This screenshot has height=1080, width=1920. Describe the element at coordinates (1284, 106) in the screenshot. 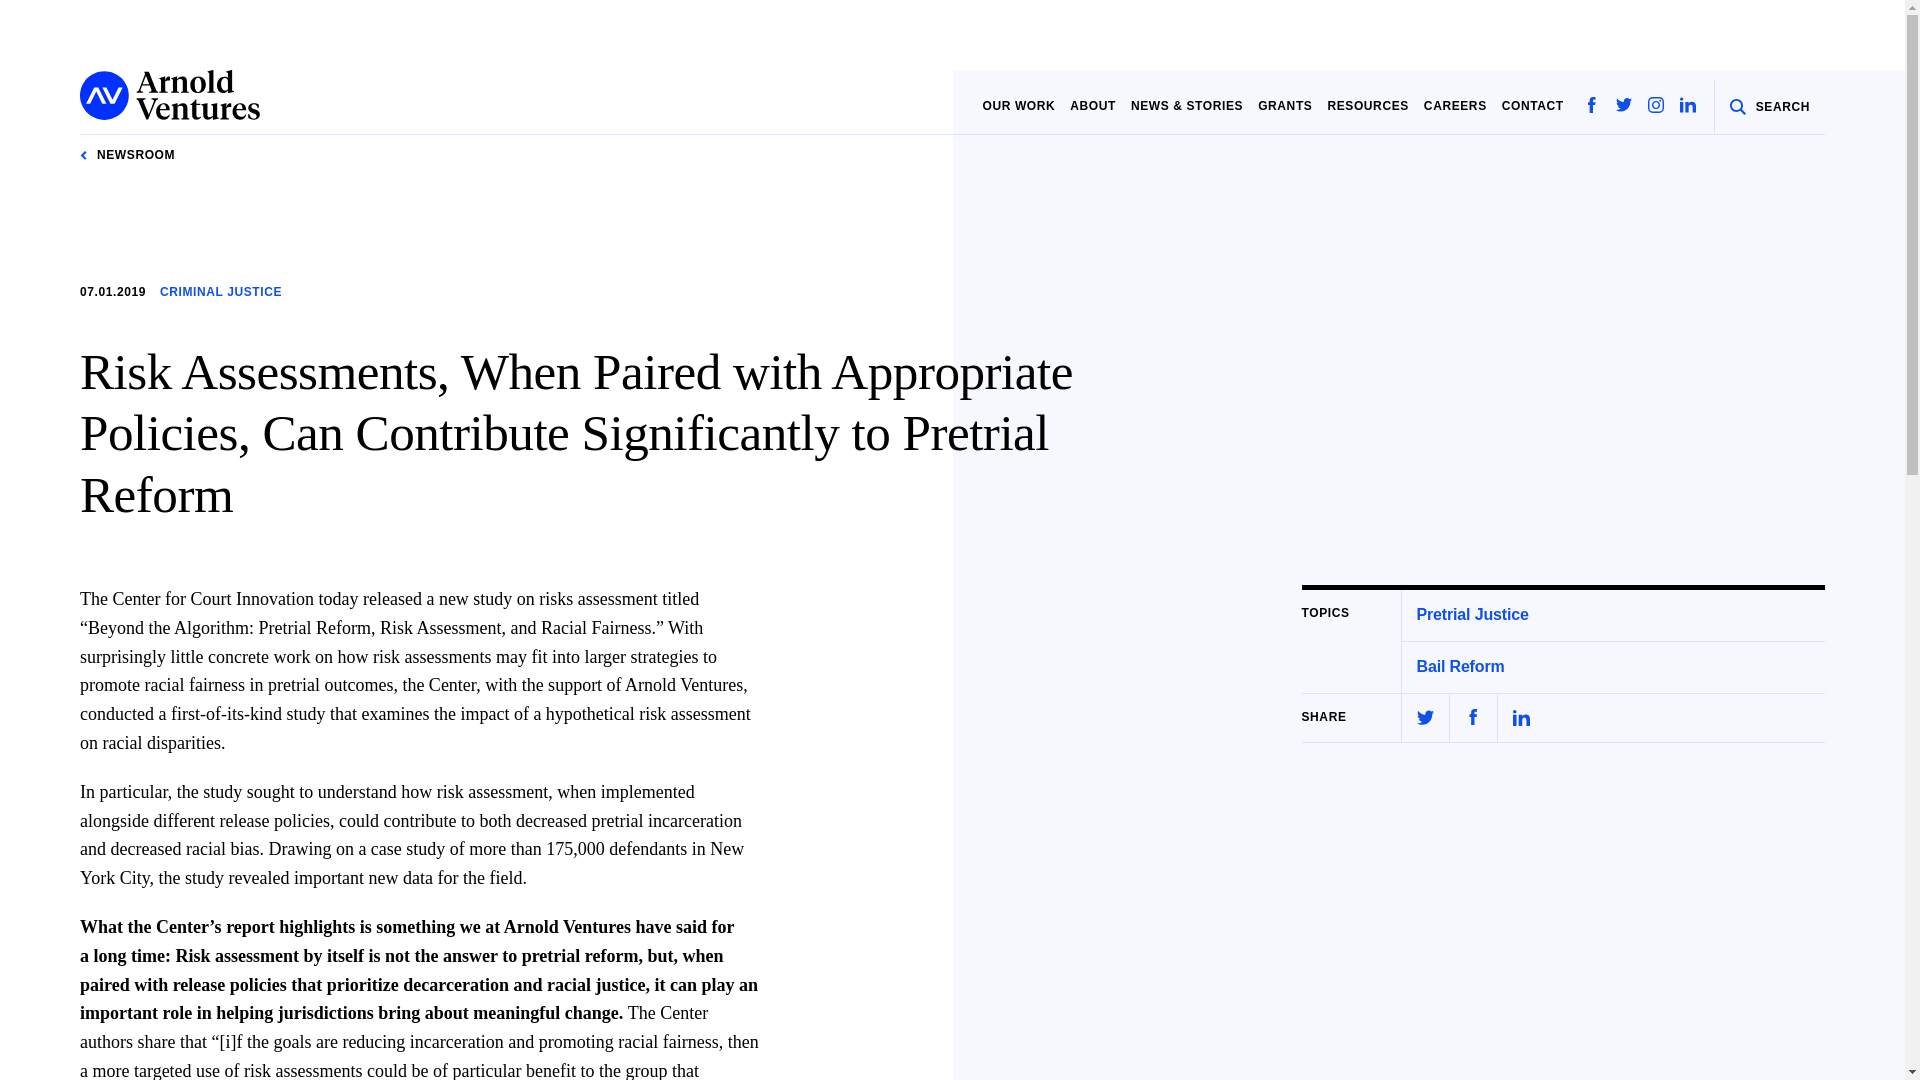

I see `GRANTS` at that location.